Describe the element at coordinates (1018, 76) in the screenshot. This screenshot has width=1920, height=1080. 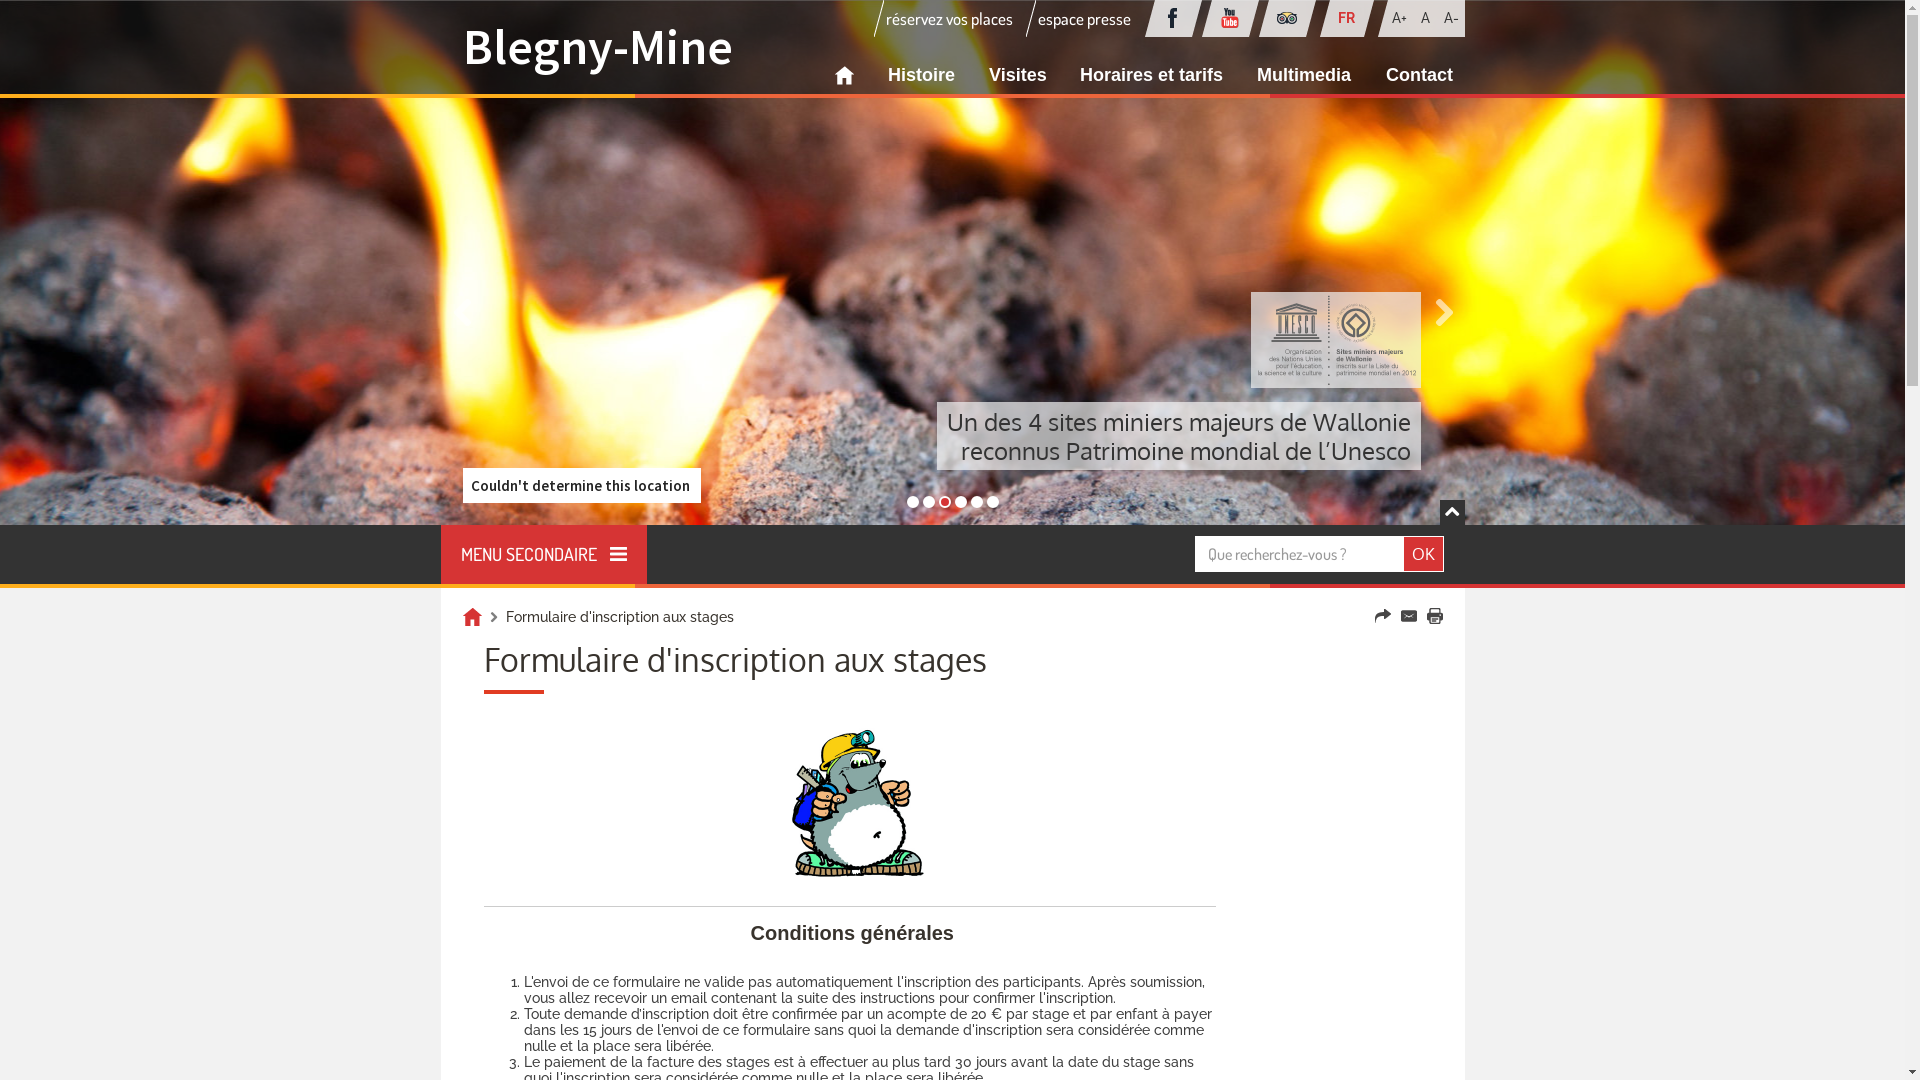
I see `Visites` at that location.